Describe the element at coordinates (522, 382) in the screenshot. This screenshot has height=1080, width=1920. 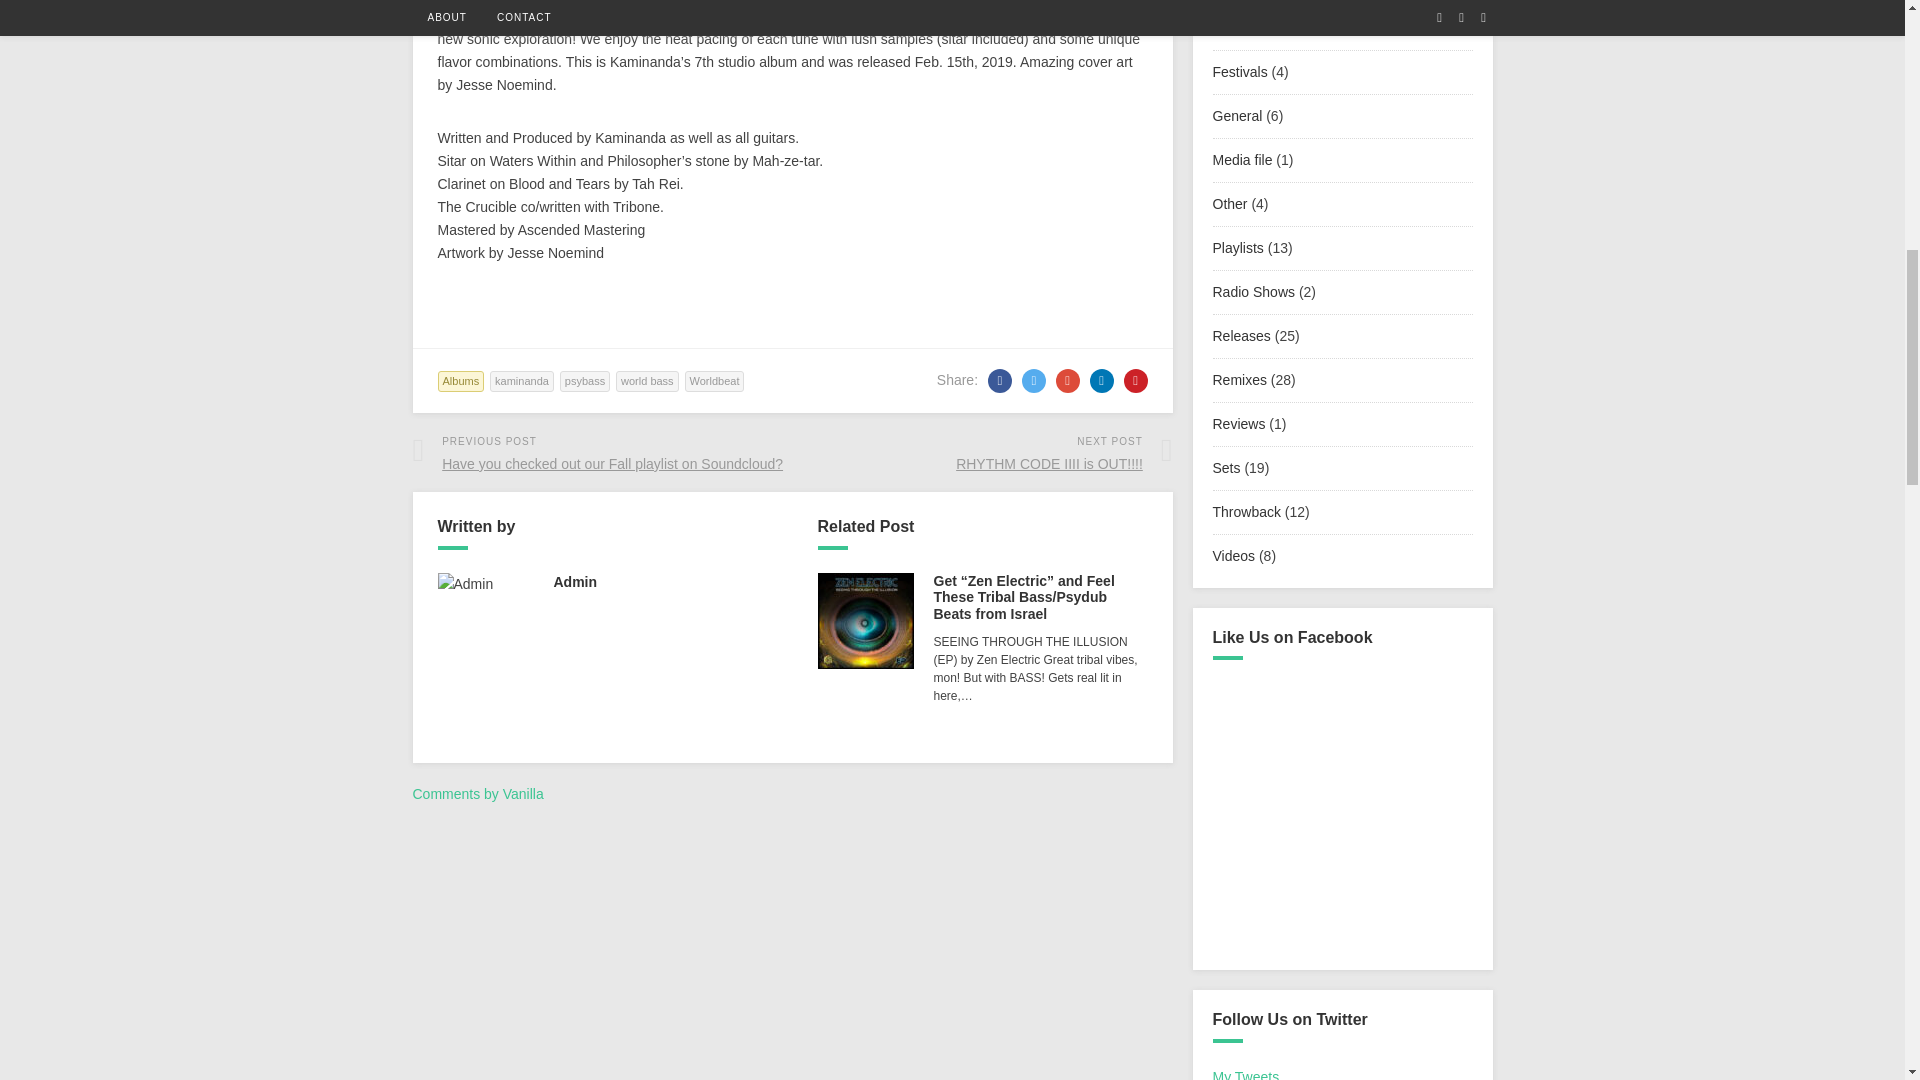
I see `kaminanda` at that location.